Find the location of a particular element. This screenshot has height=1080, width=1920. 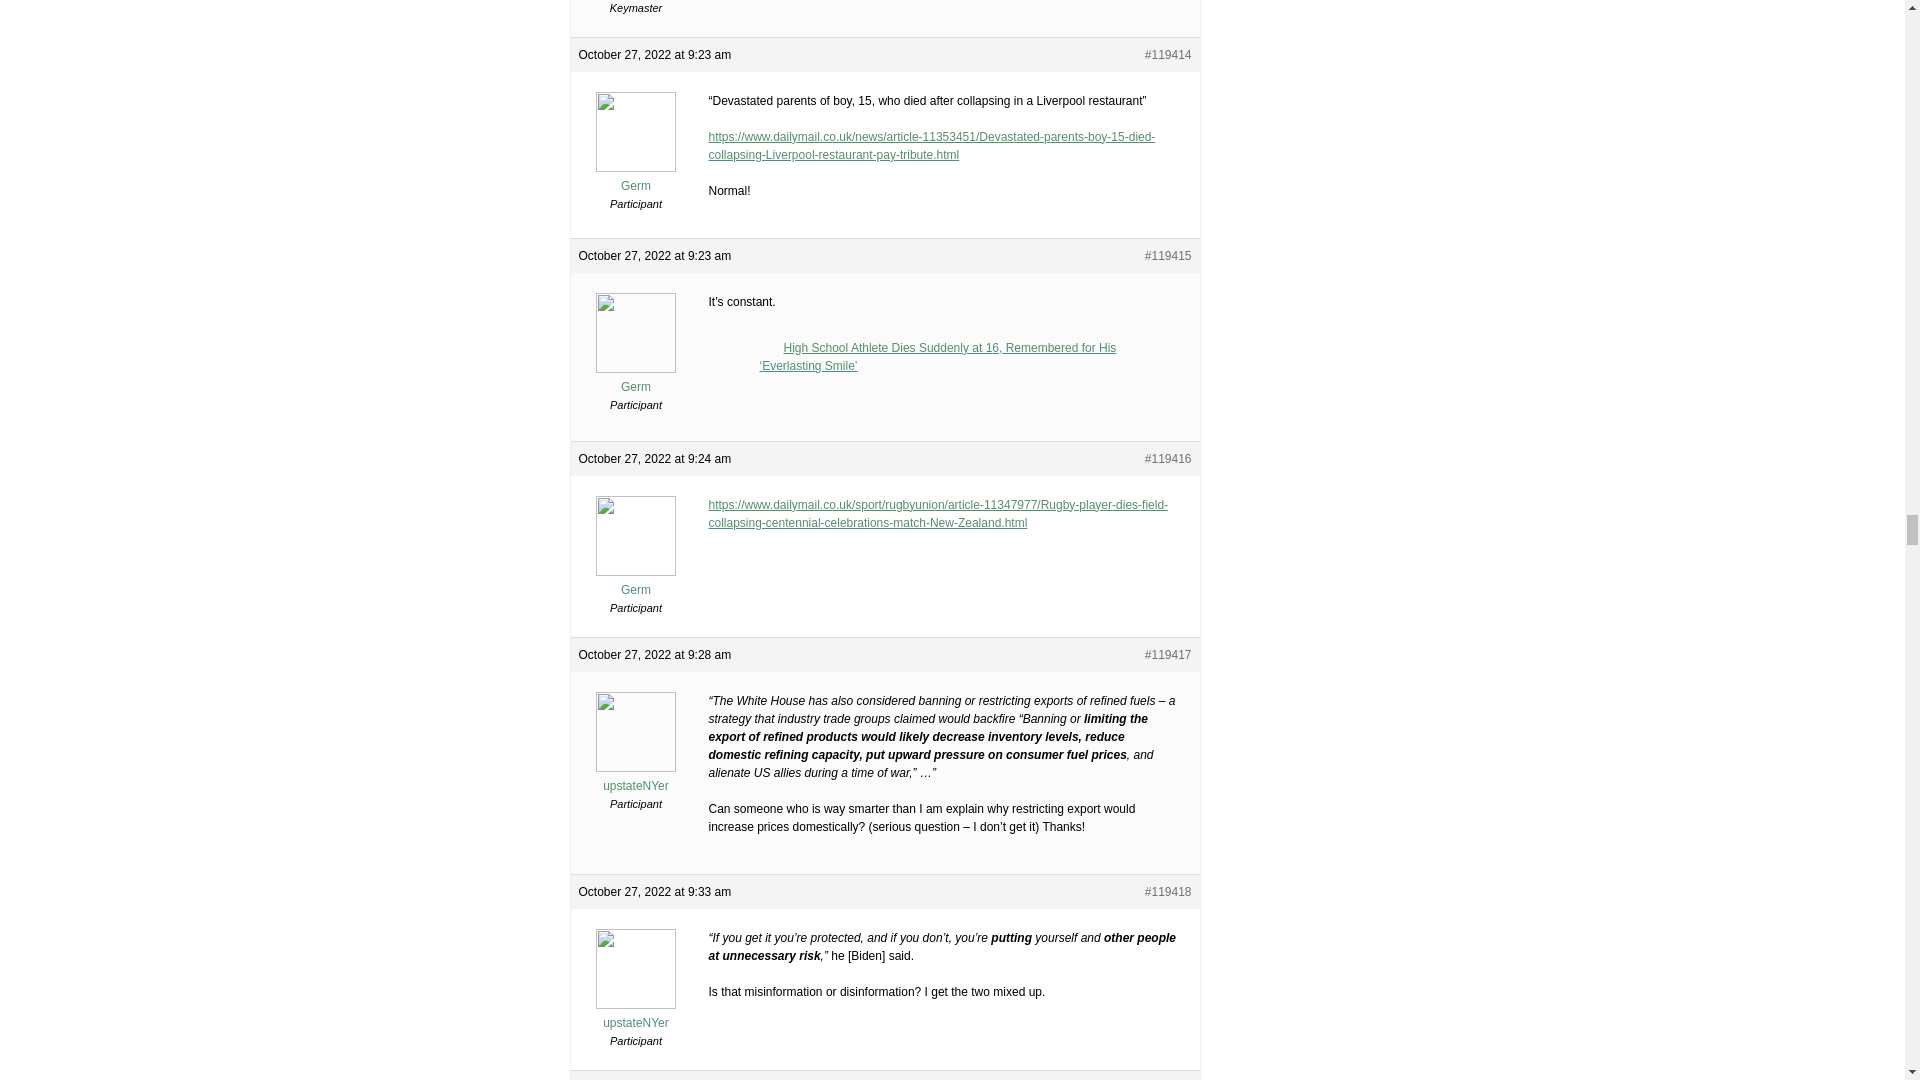

View upstateNYer's profile is located at coordinates (635, 1014).